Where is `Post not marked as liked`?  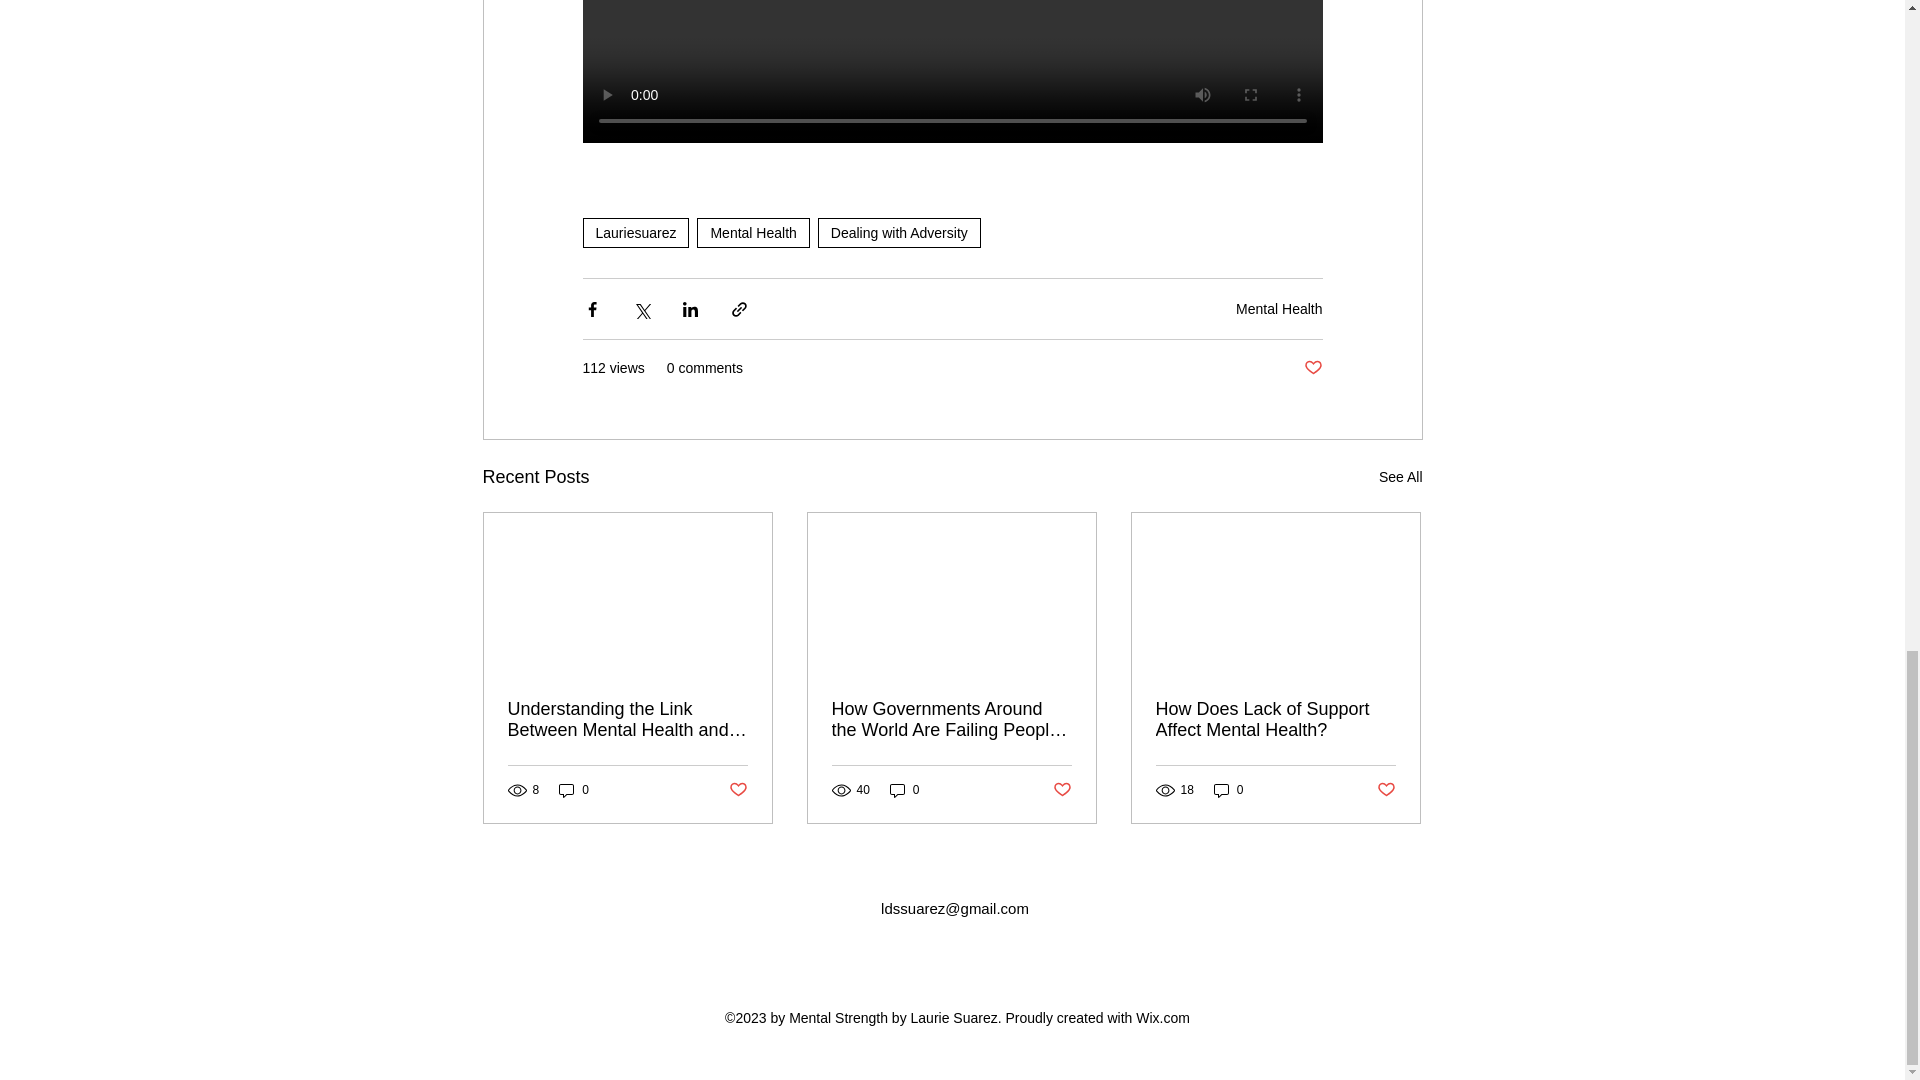
Post not marked as liked is located at coordinates (736, 790).